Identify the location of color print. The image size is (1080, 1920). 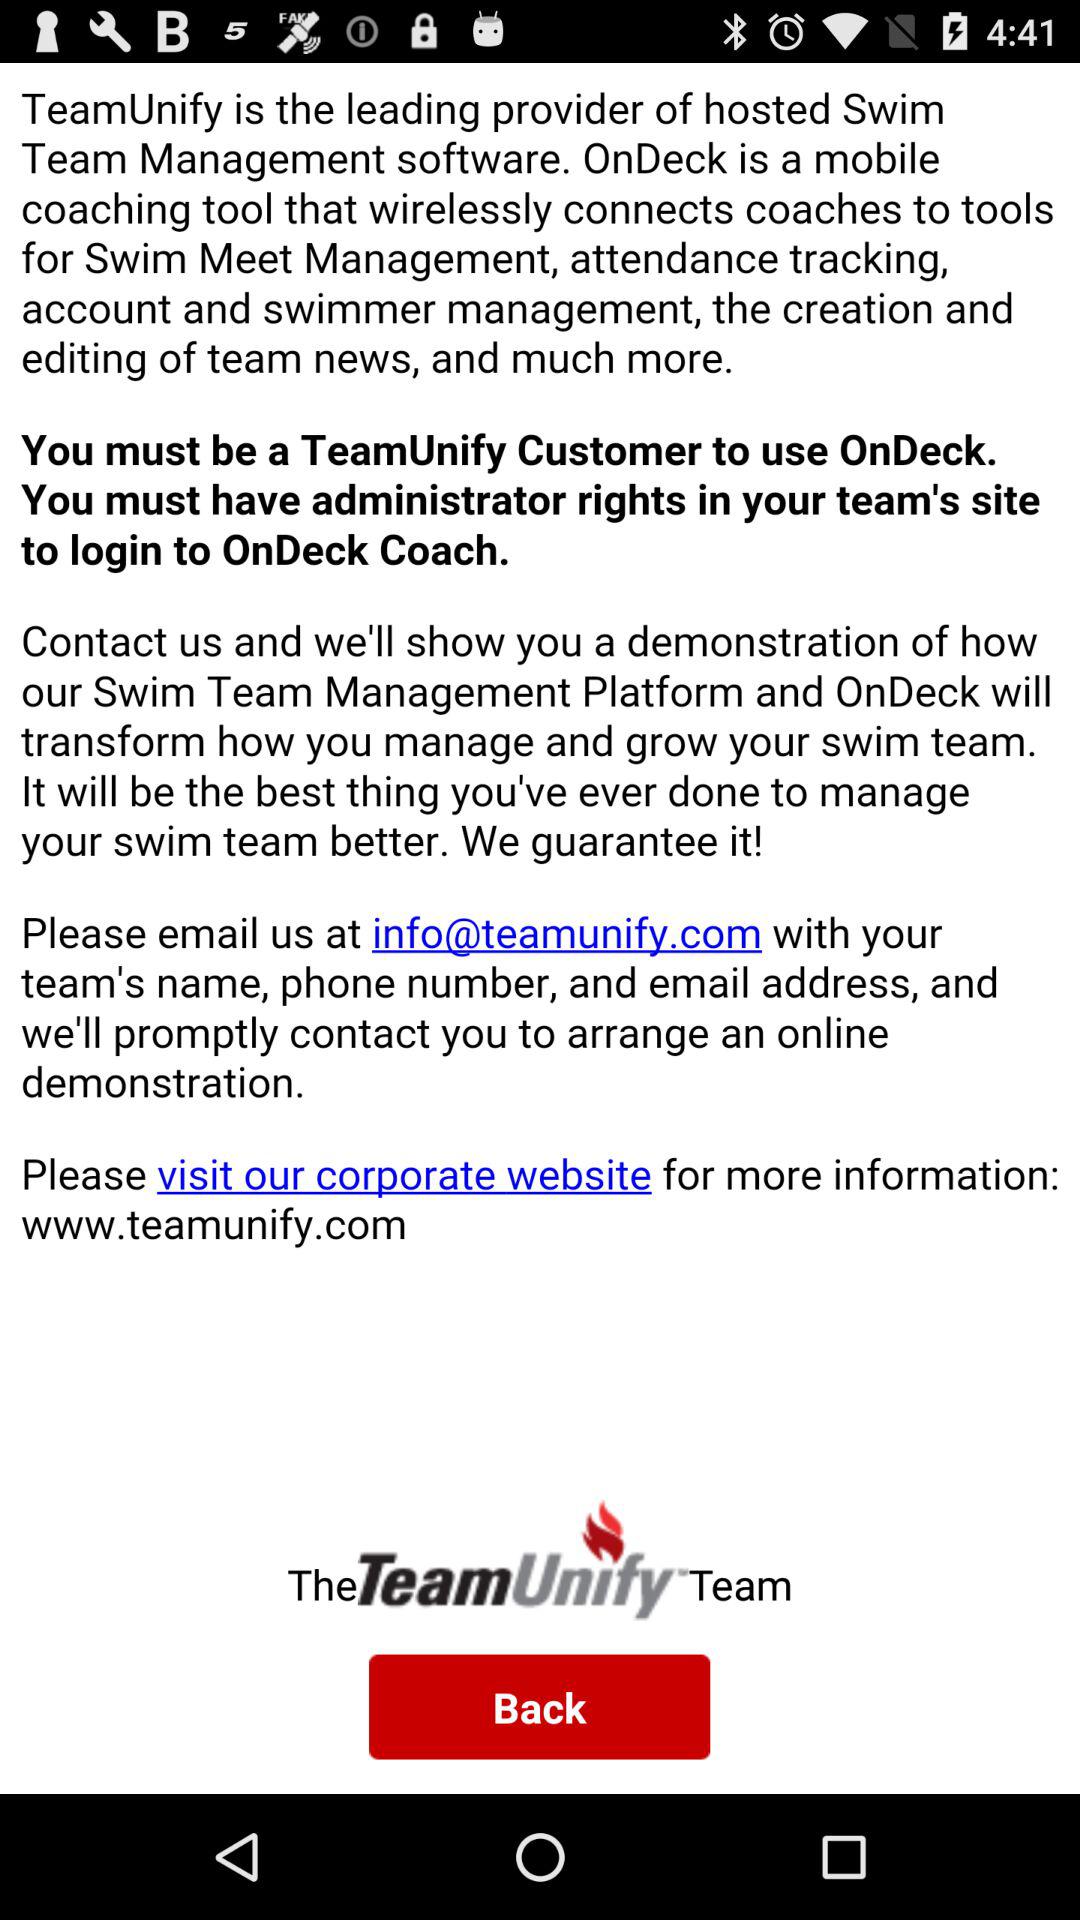
(540, 766).